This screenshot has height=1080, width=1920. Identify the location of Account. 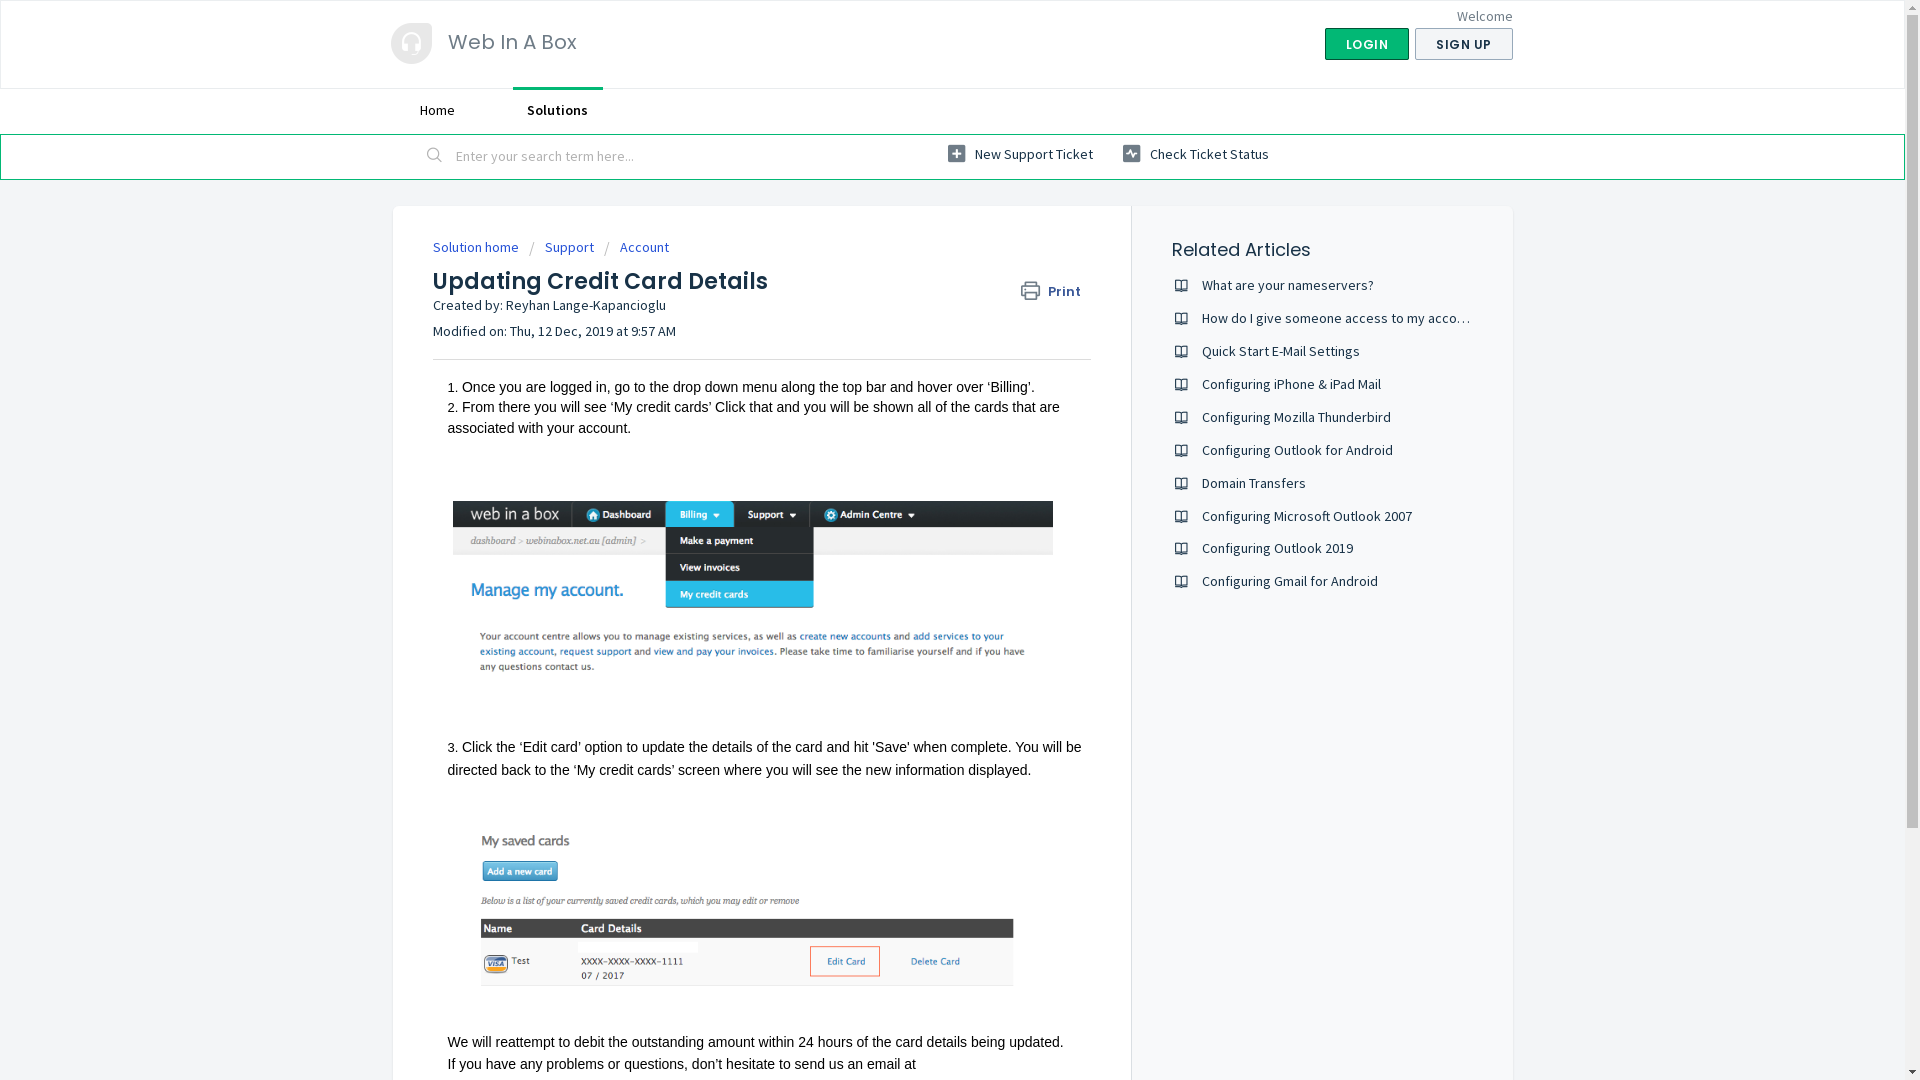
(636, 247).